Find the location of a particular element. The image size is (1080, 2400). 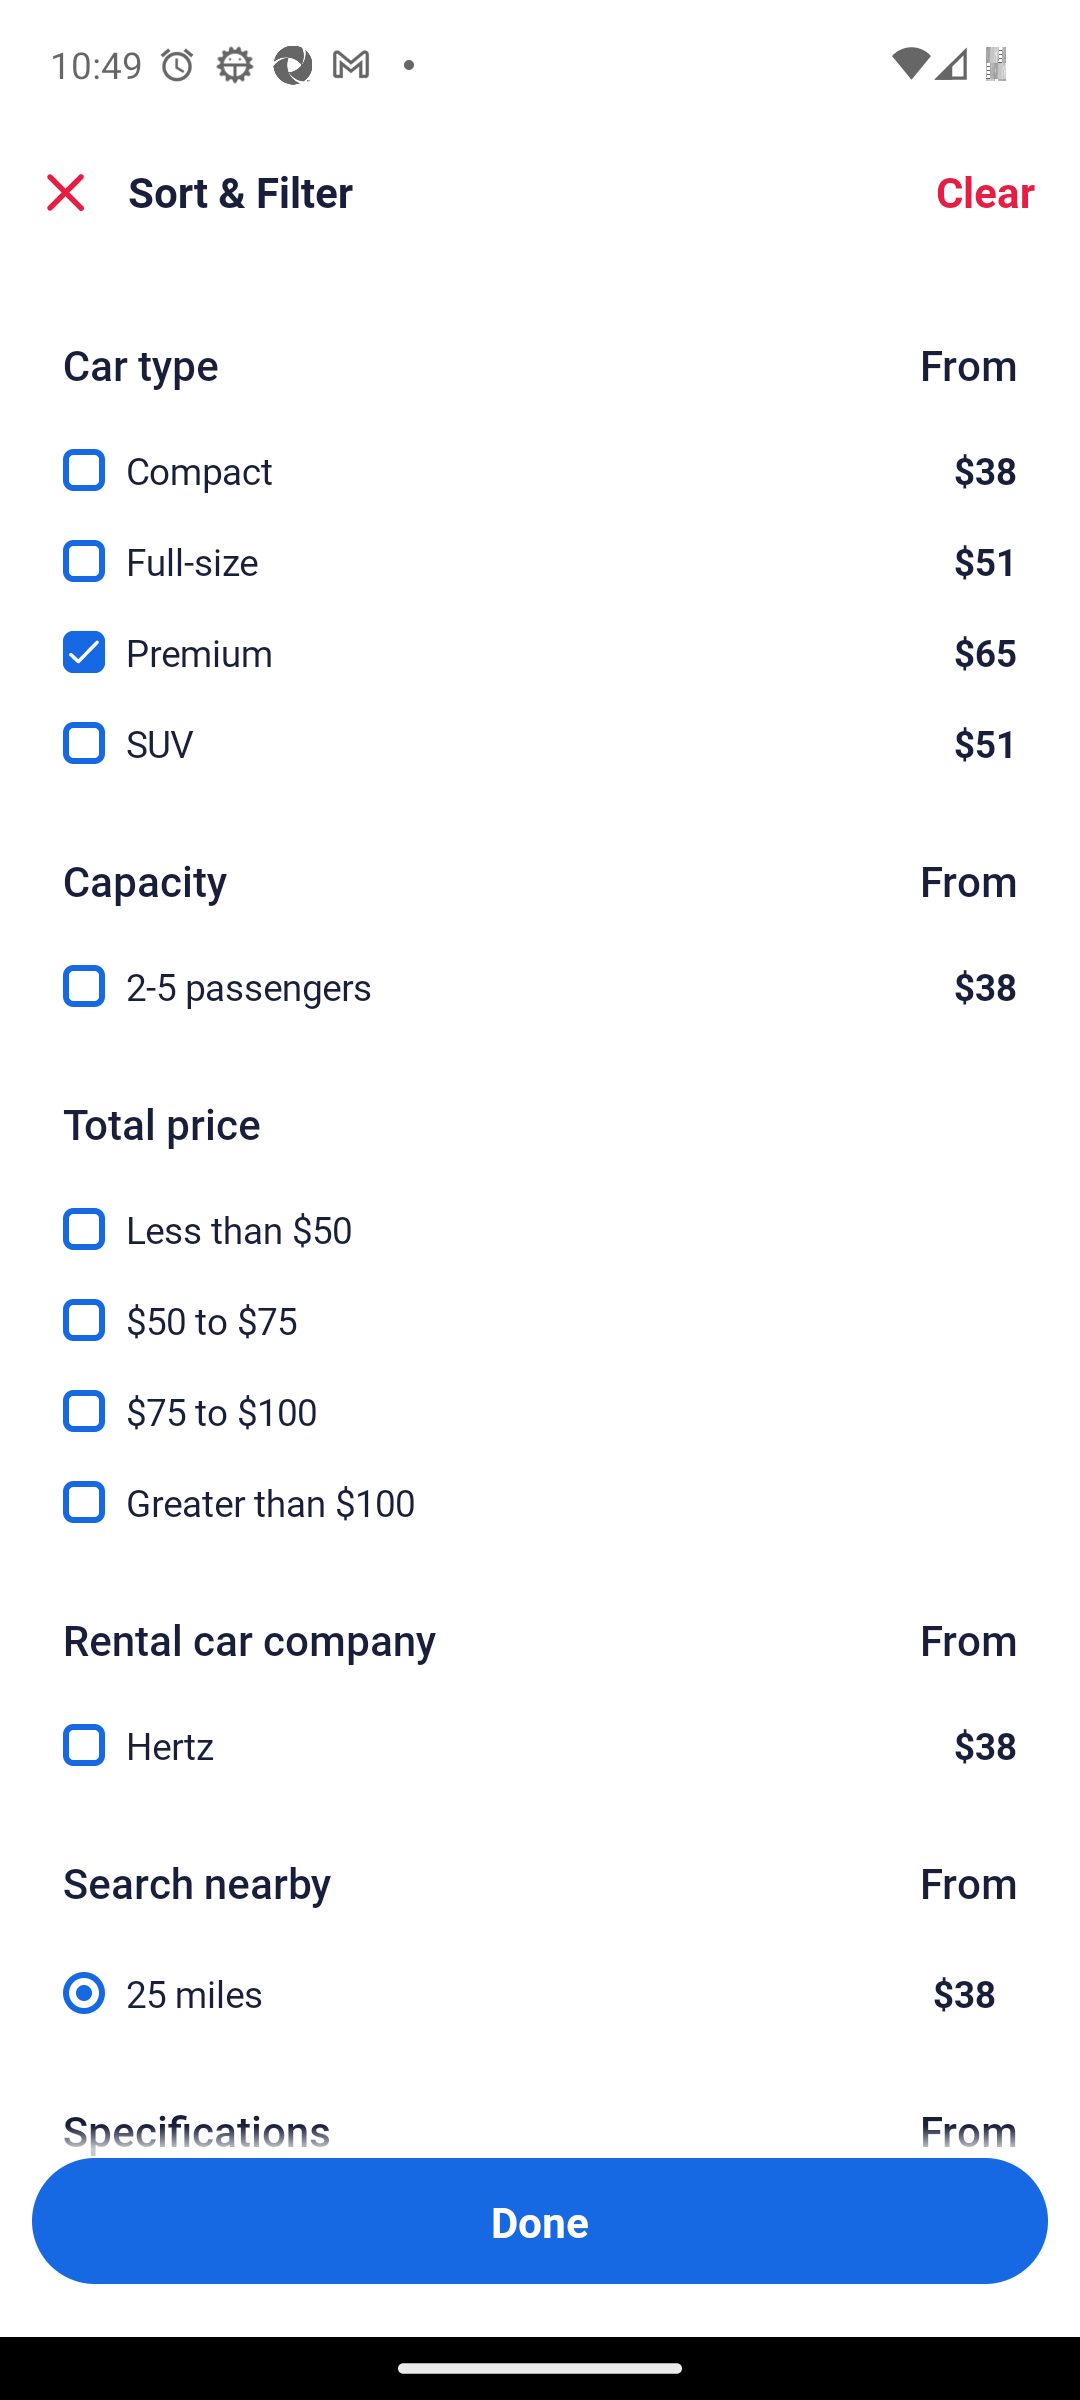

$75 to $100, $75 to $100 is located at coordinates (540, 1394).